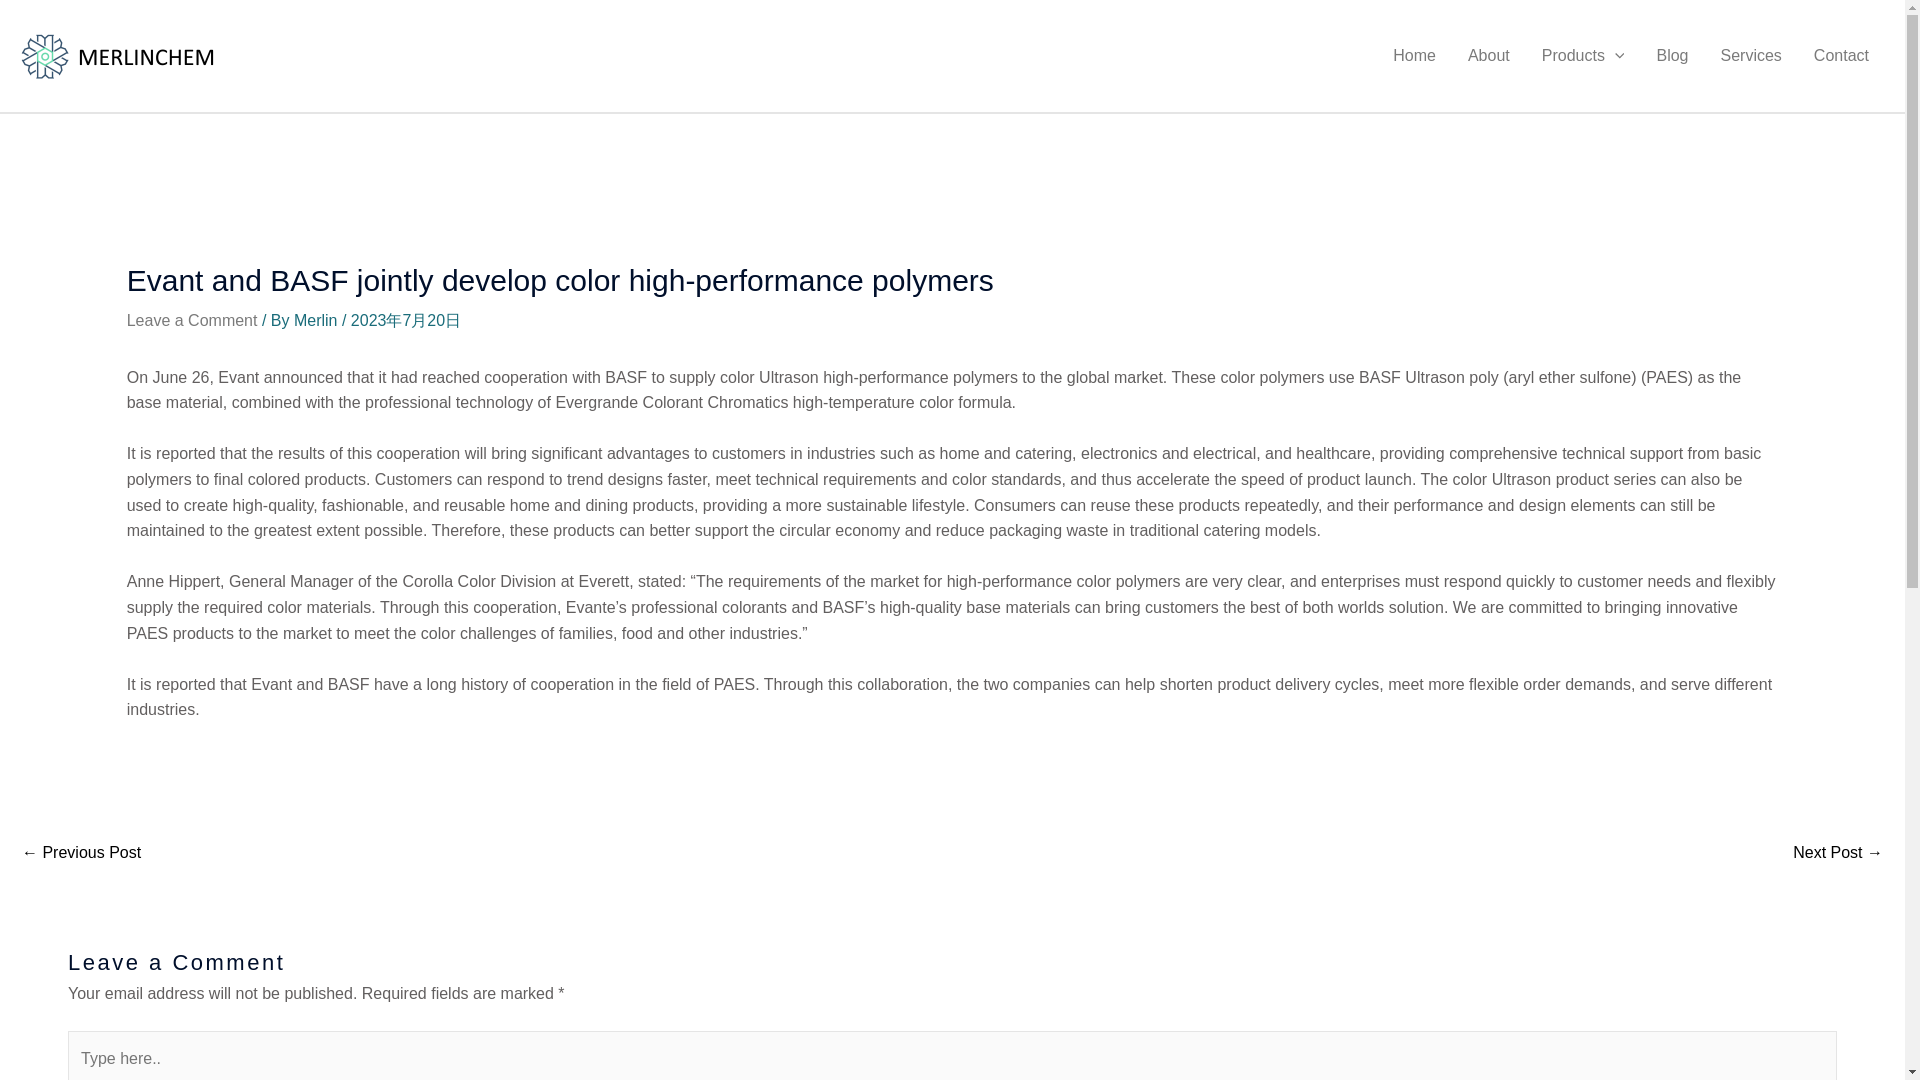  Describe the element at coordinates (192, 320) in the screenshot. I see `Leave a Comment` at that location.